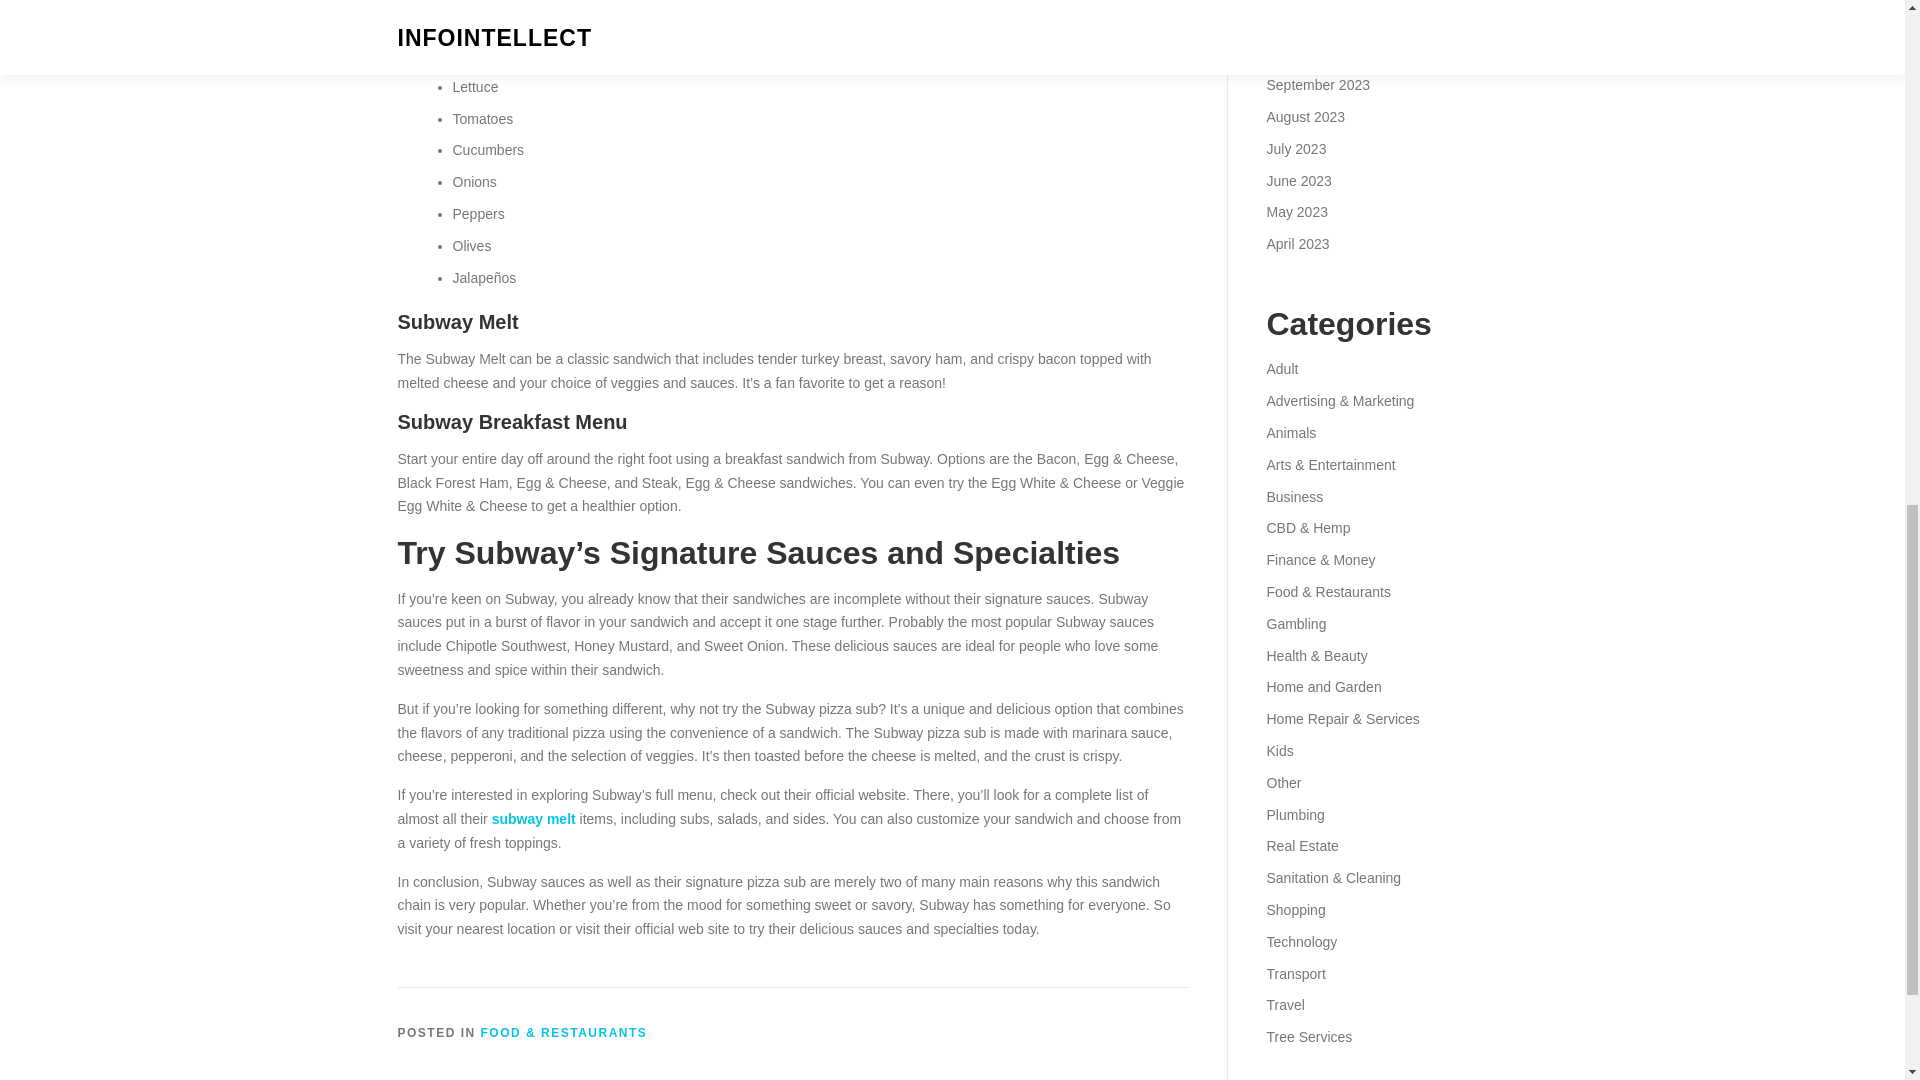  I want to click on May 2023, so click(1296, 212).